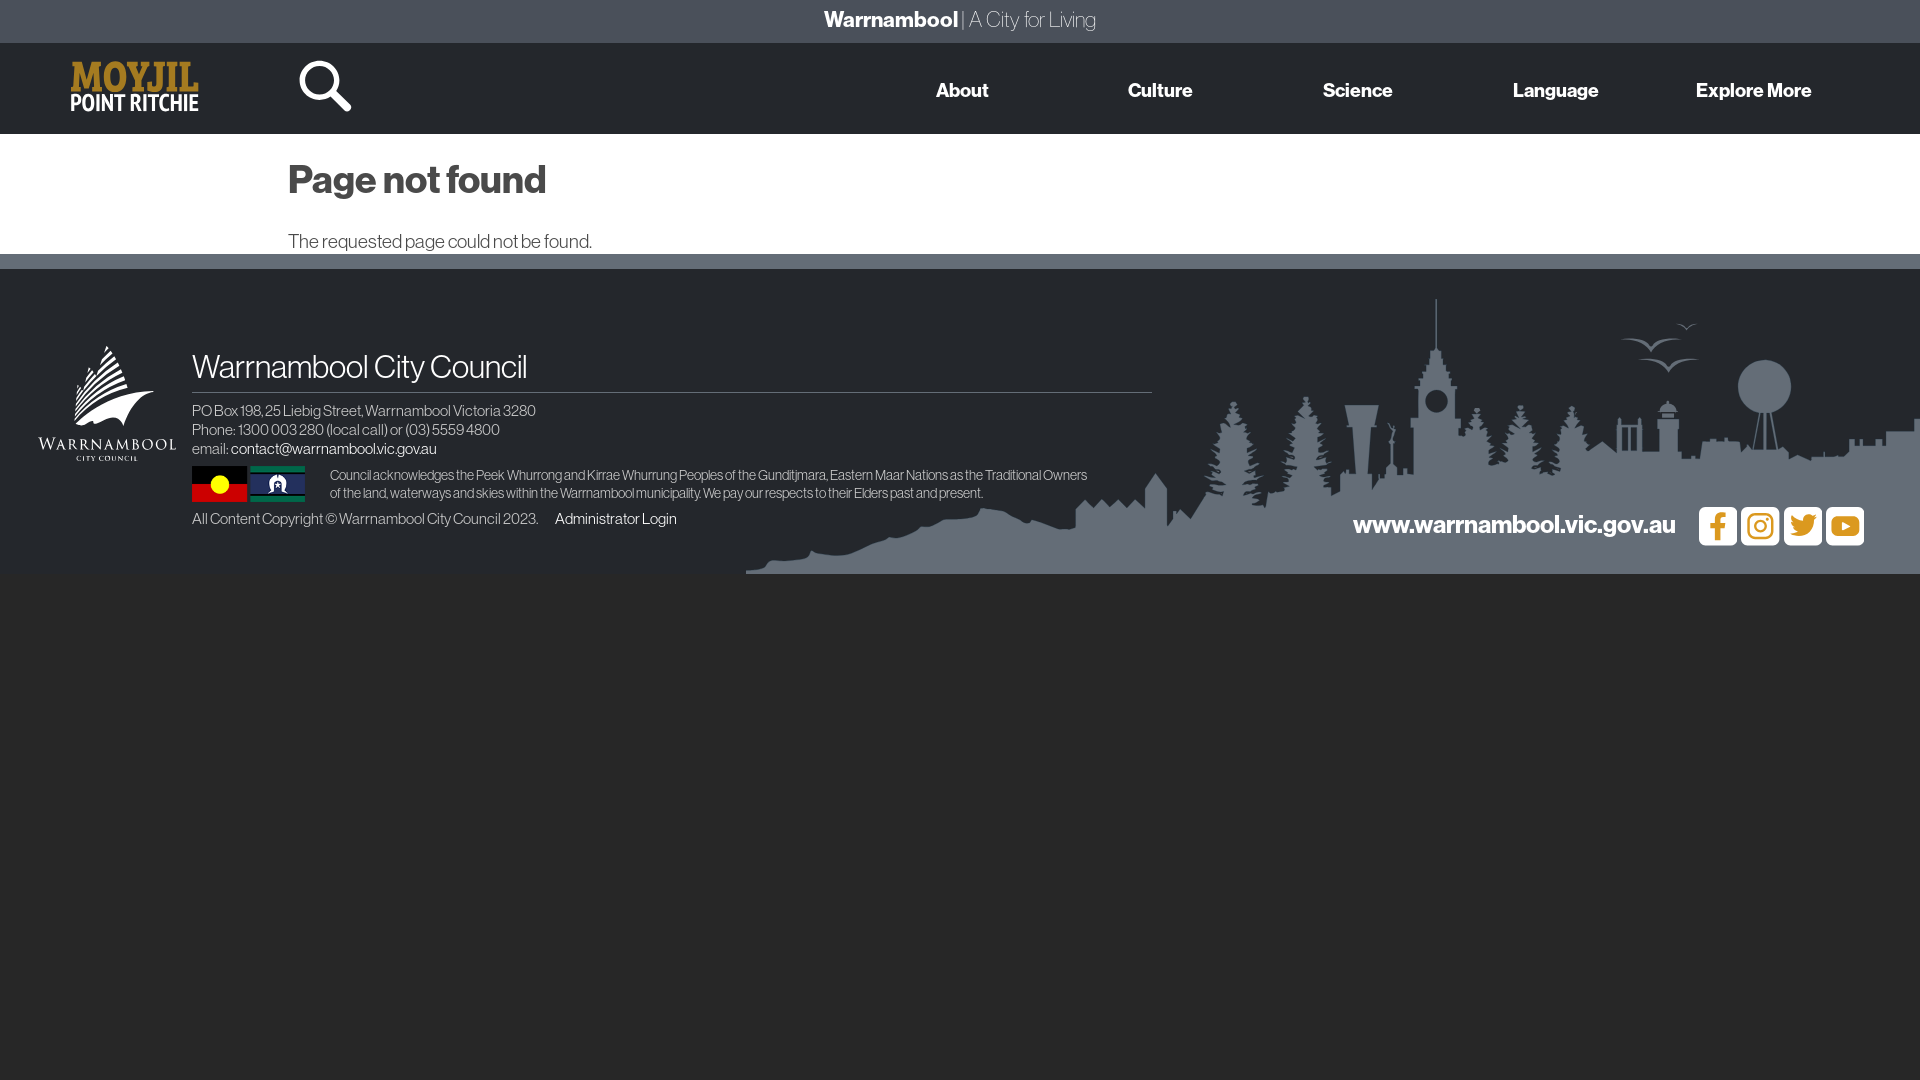 The height and width of the screenshot is (1080, 1920). I want to click on Culture, so click(1161, 88).